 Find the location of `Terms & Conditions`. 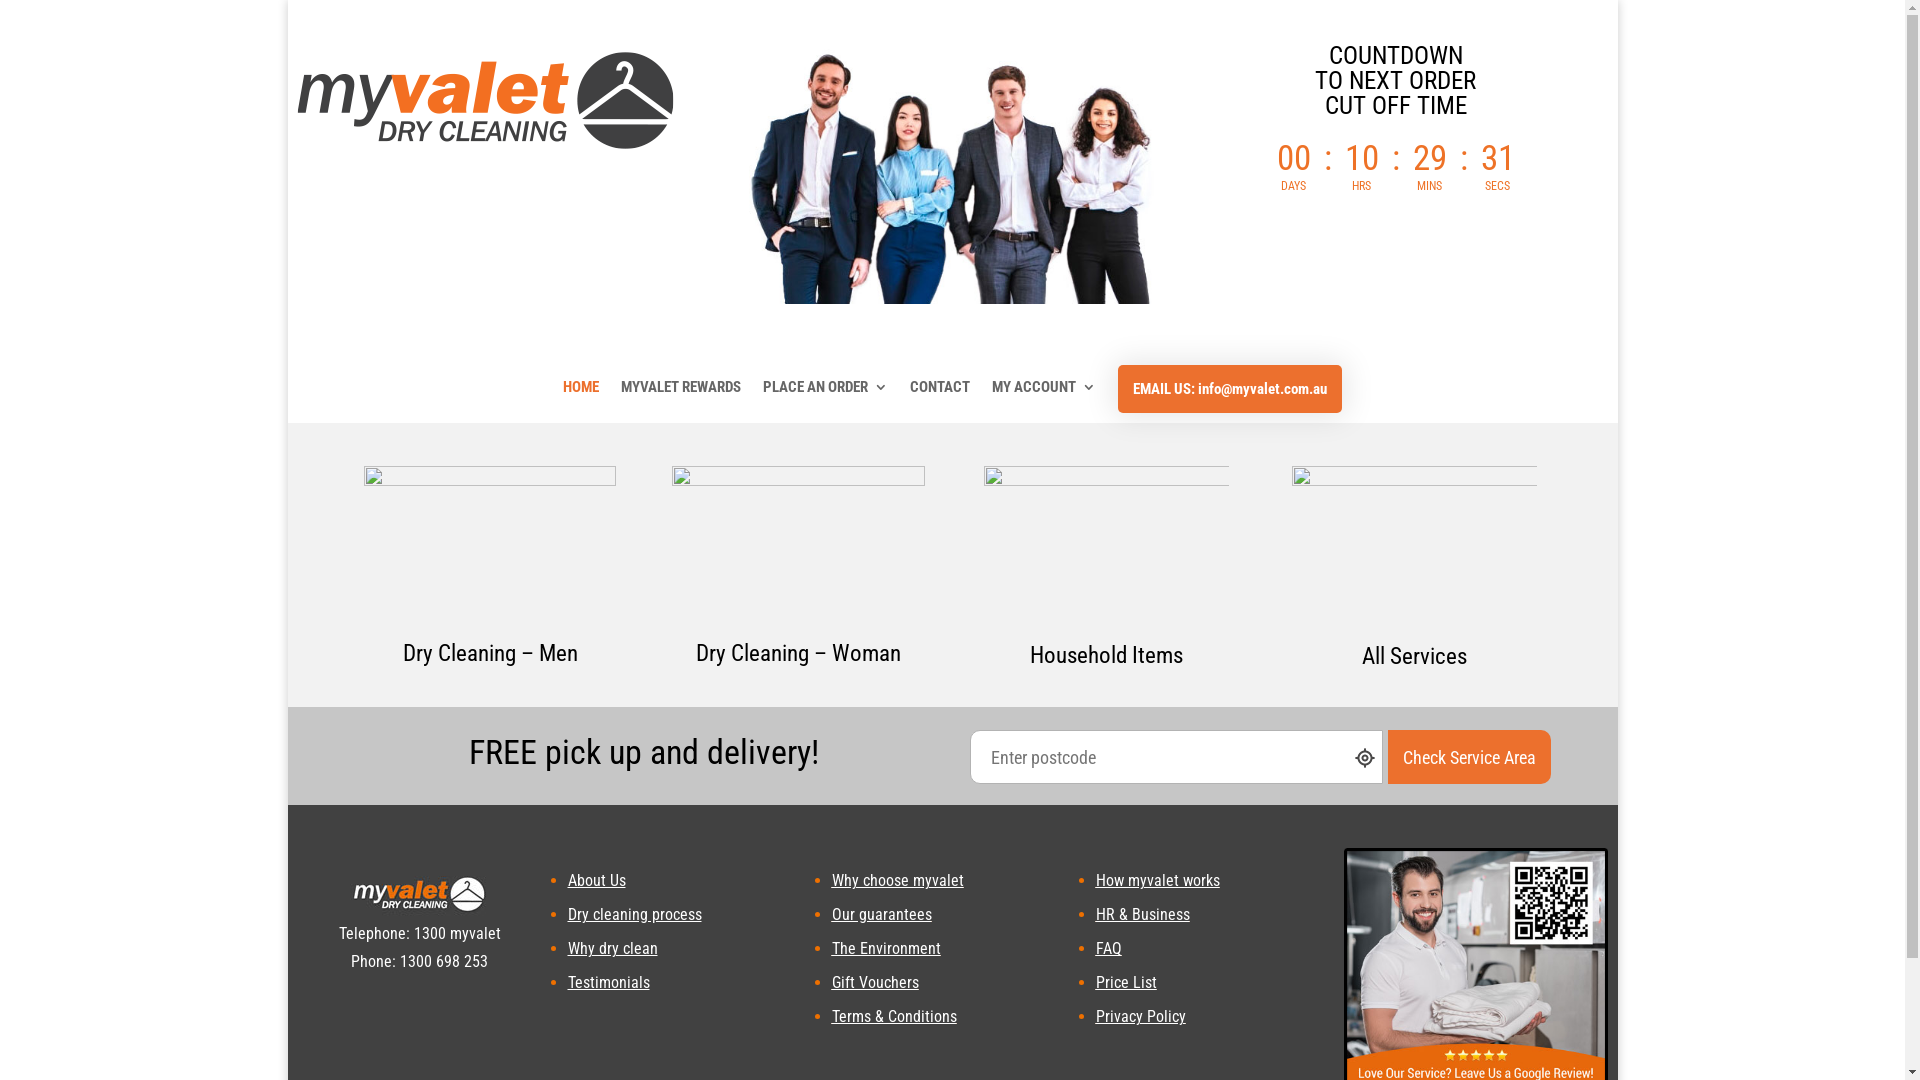

Terms & Conditions is located at coordinates (894, 1016).